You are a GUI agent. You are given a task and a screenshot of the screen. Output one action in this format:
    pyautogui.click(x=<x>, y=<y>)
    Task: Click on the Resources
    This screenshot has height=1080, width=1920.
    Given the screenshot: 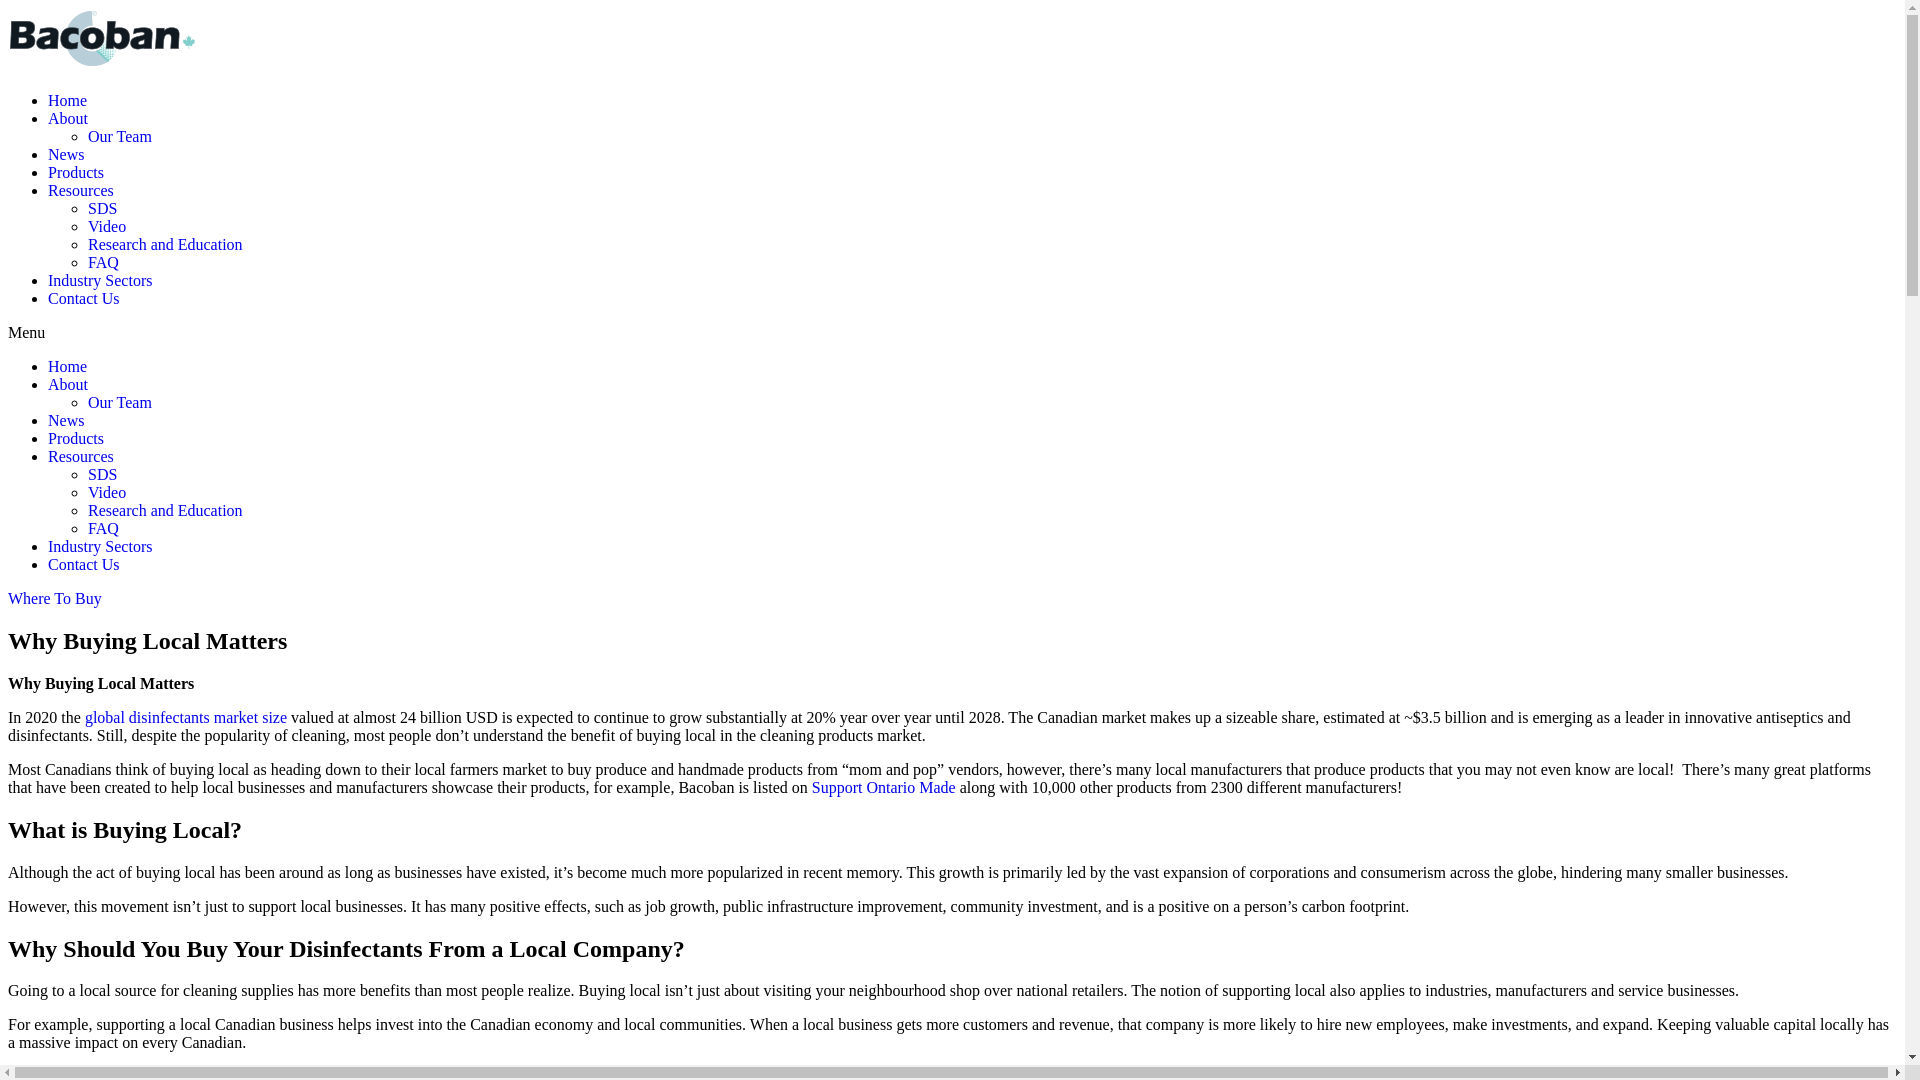 What is the action you would take?
    pyautogui.click(x=81, y=190)
    